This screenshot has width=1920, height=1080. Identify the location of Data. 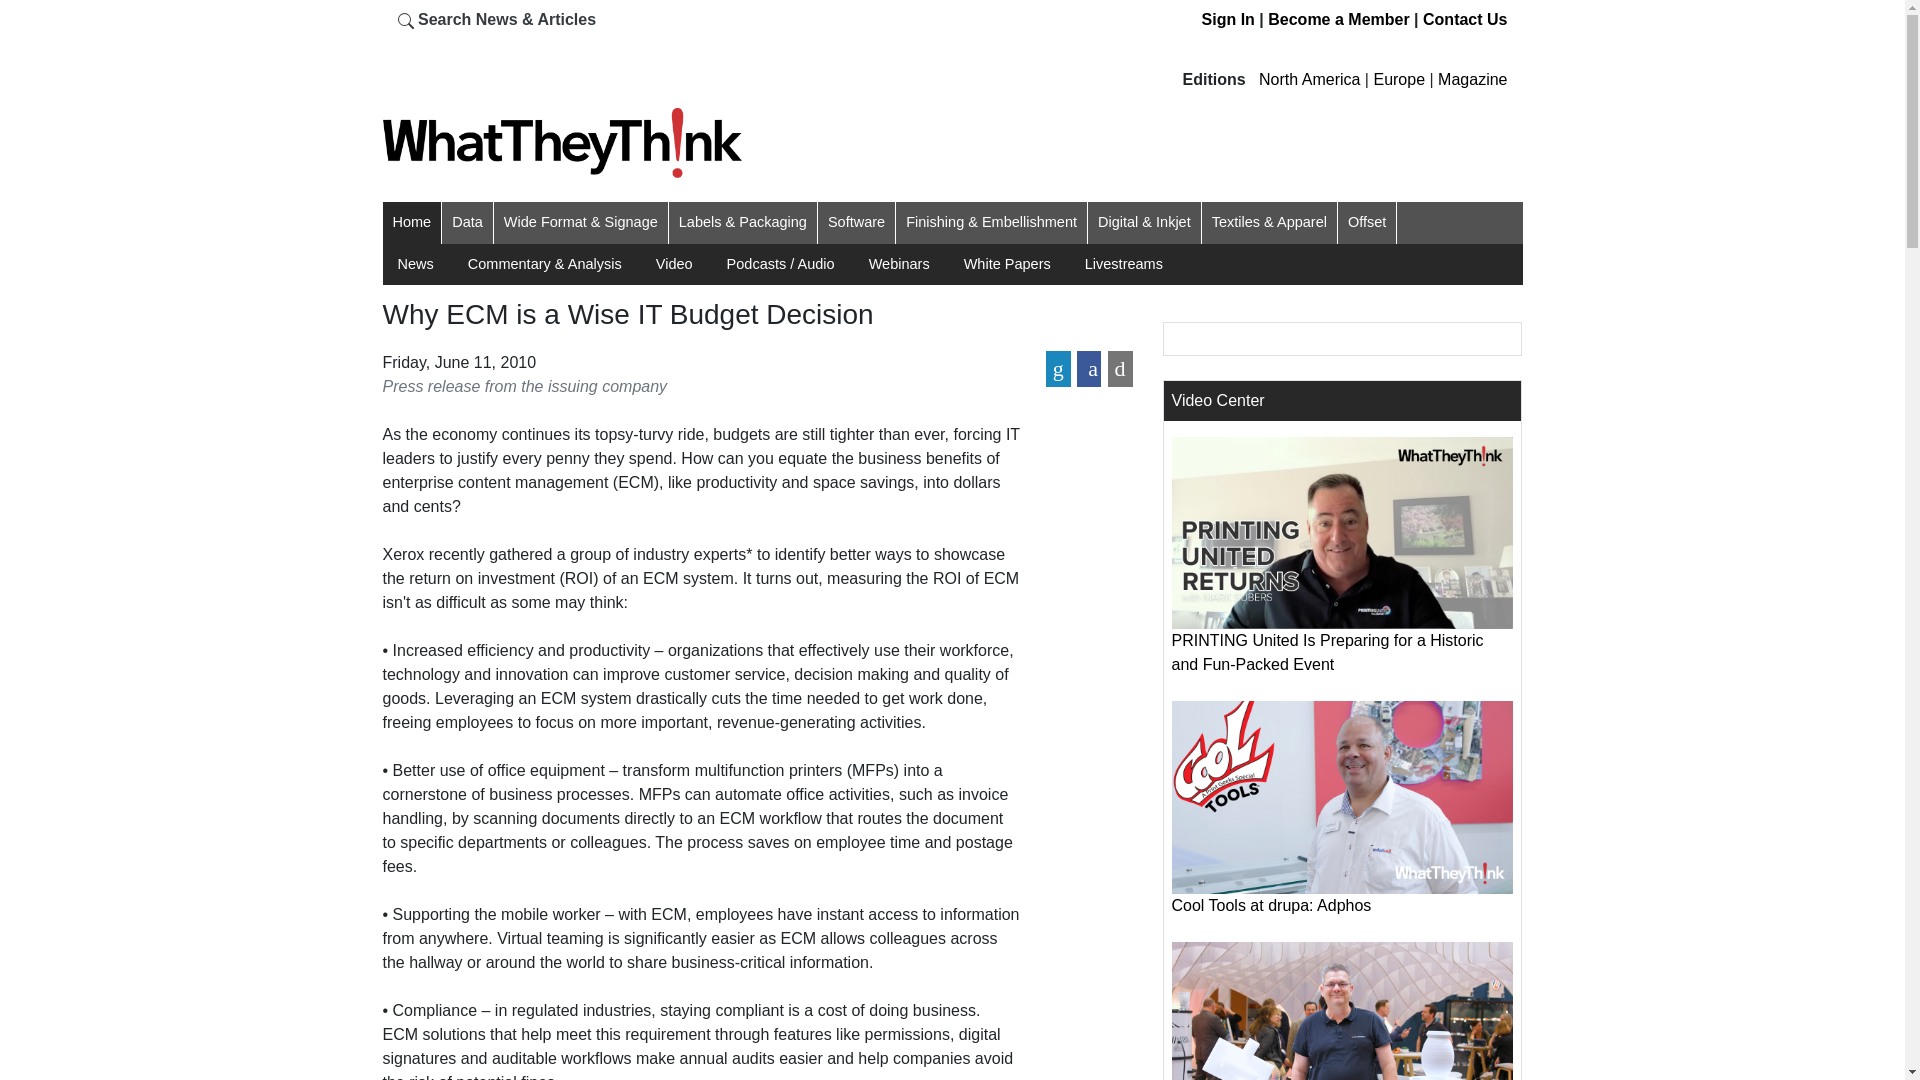
(467, 222).